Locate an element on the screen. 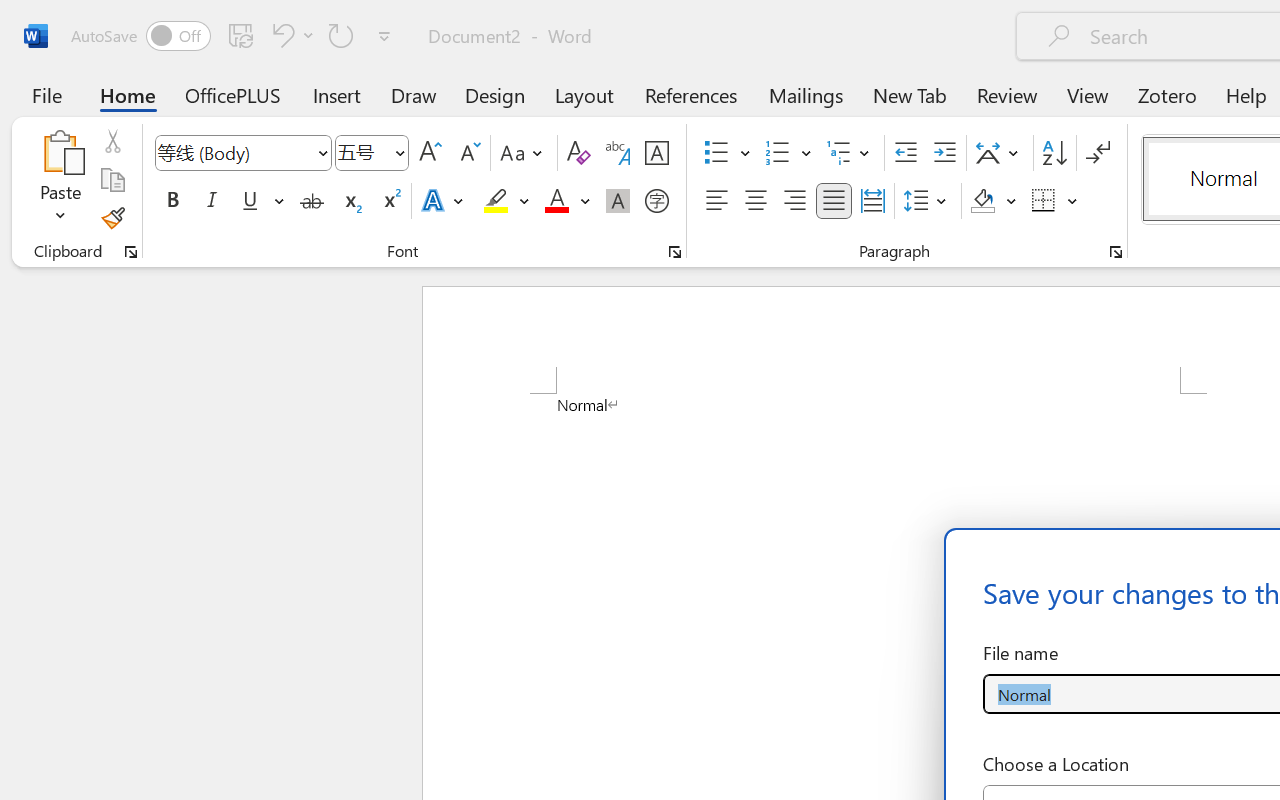 This screenshot has height=800, width=1280. Numbering is located at coordinates (778, 153).